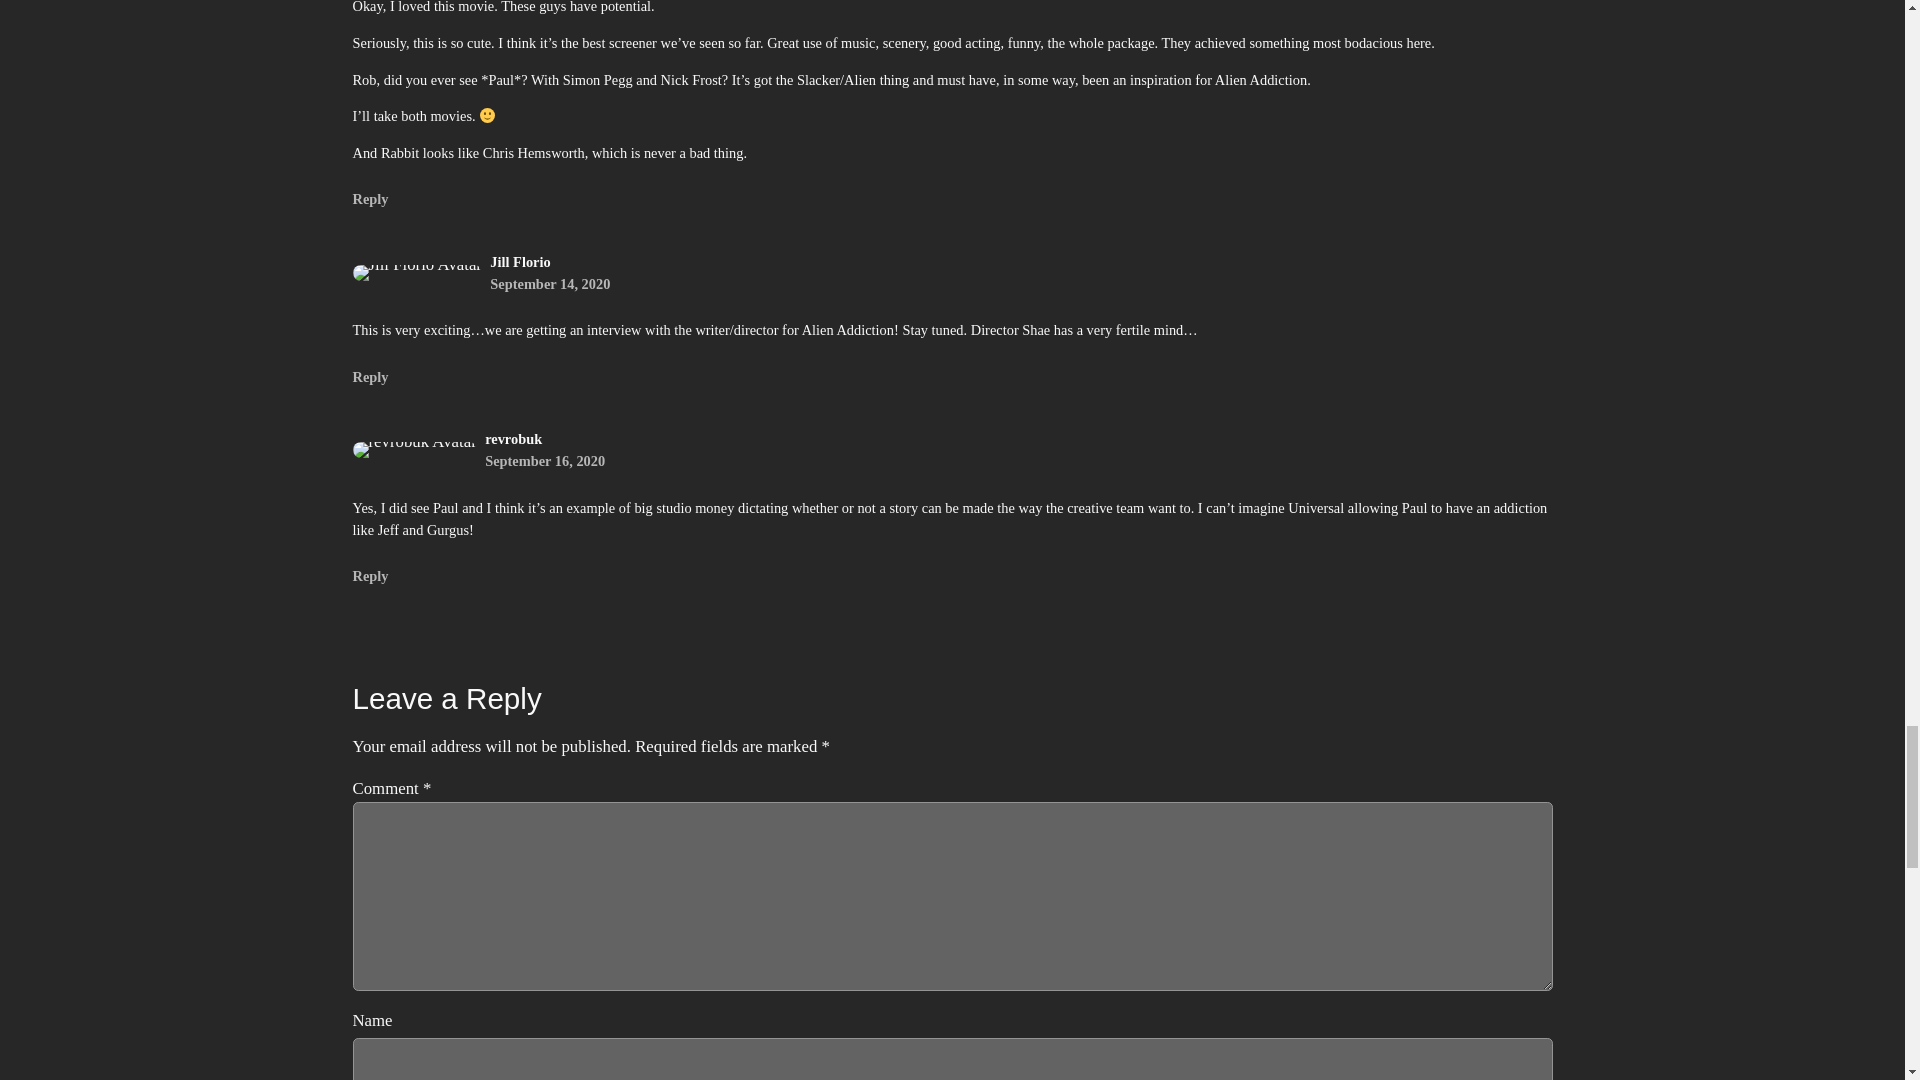 Image resolution: width=1920 pixels, height=1080 pixels. I want to click on September 16, 2020, so click(544, 460).